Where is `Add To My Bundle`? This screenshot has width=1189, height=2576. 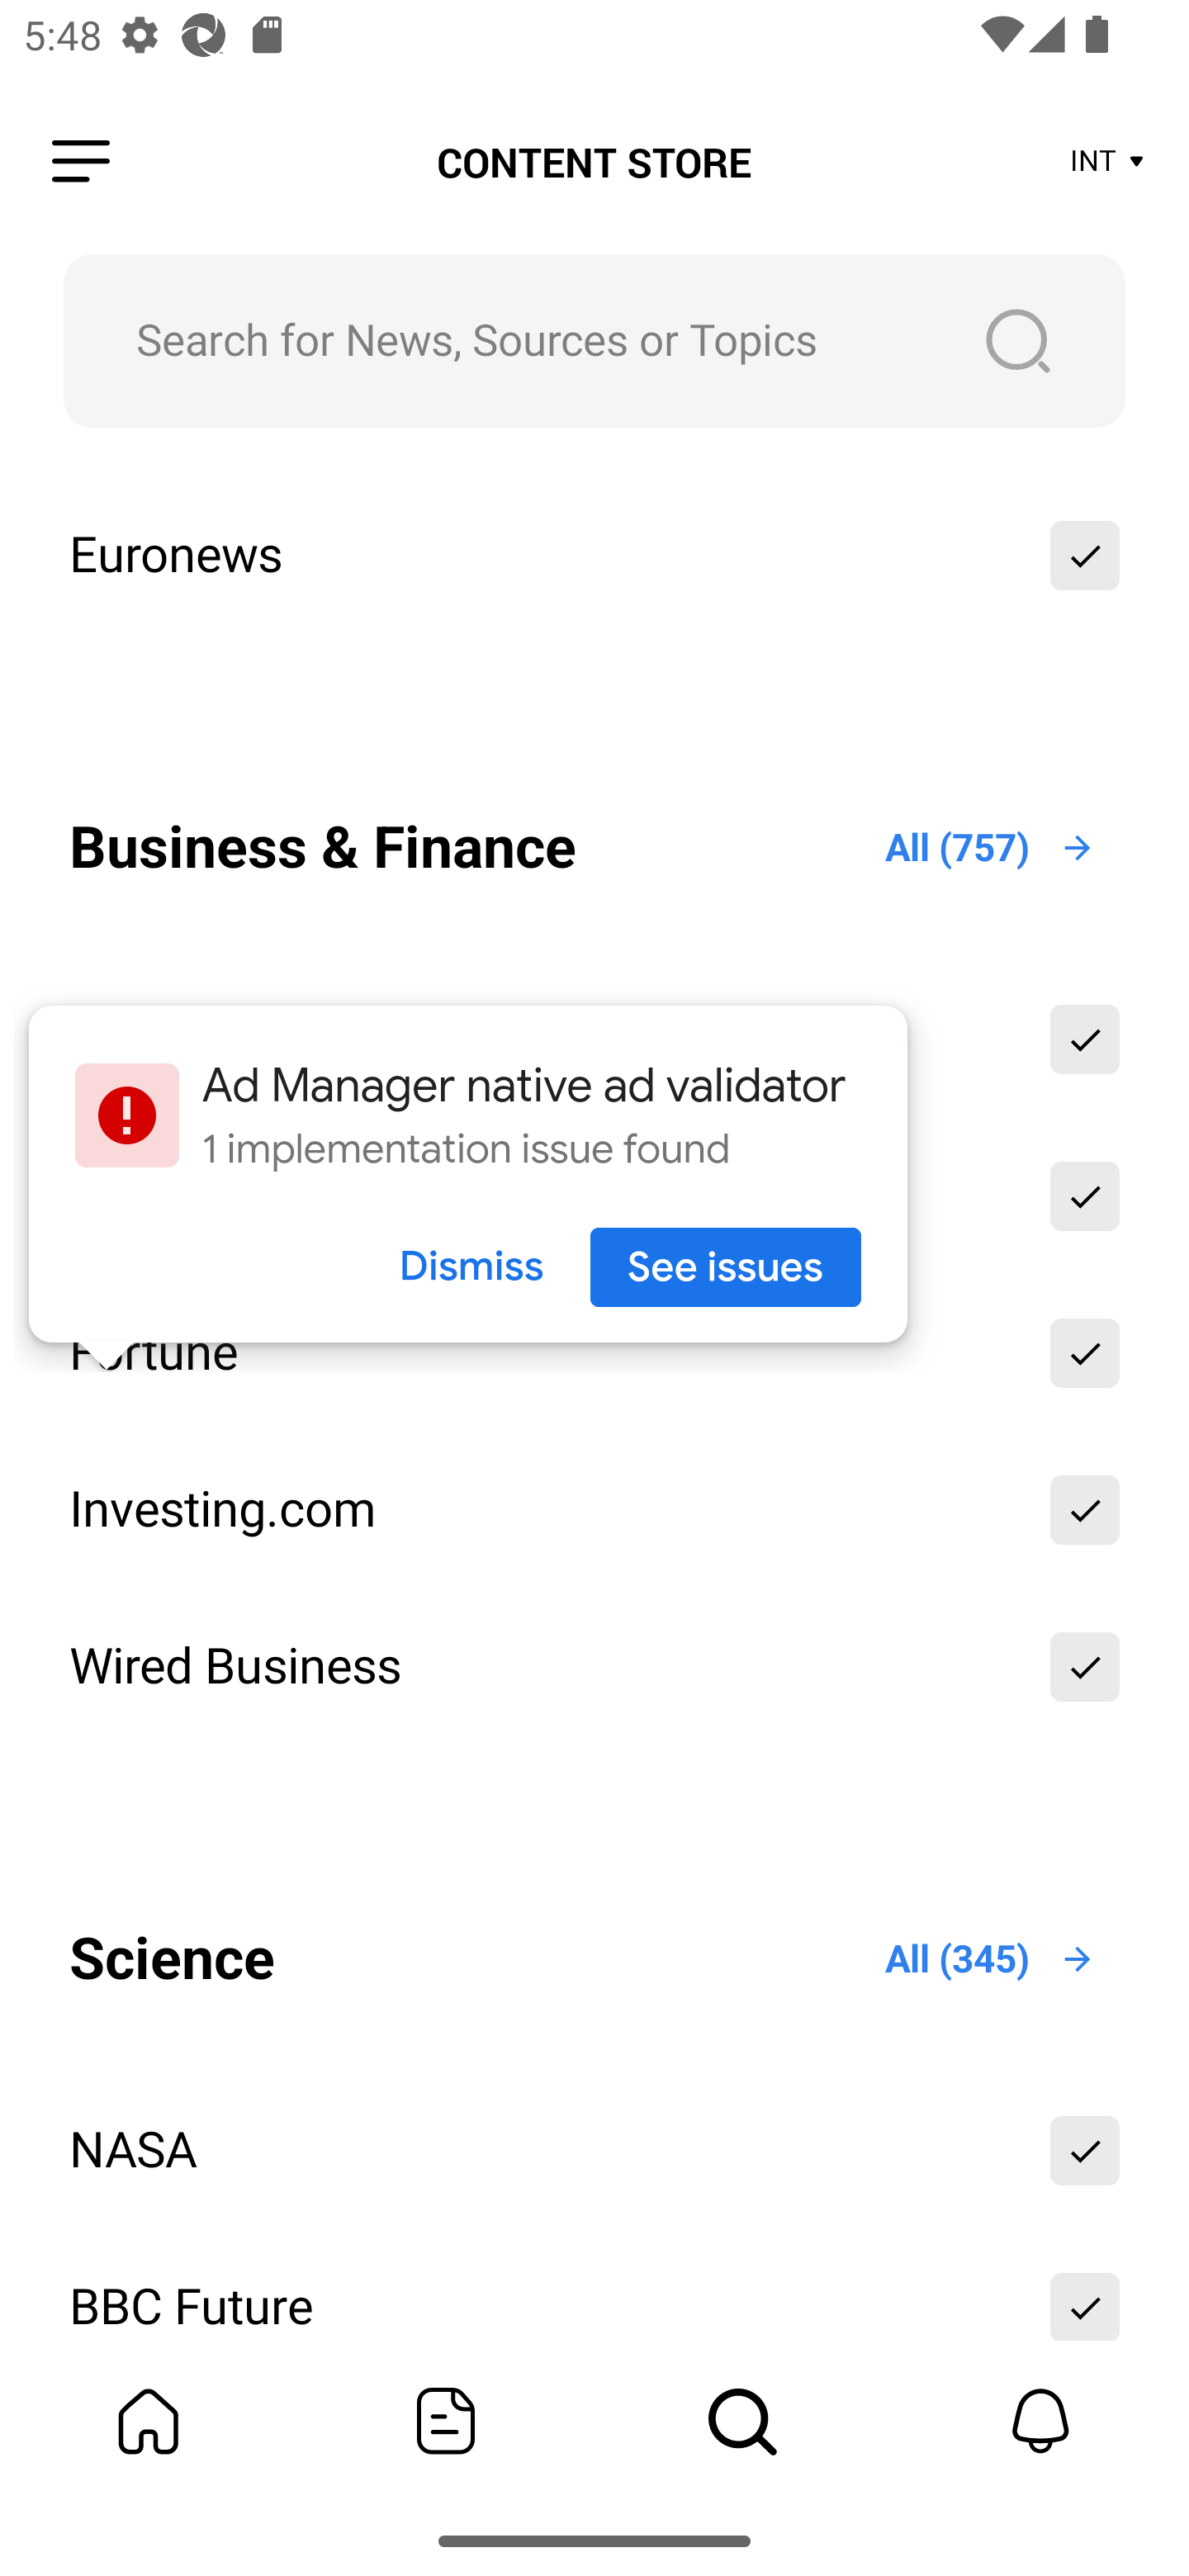
Add To My Bundle is located at coordinates (1085, 1039).